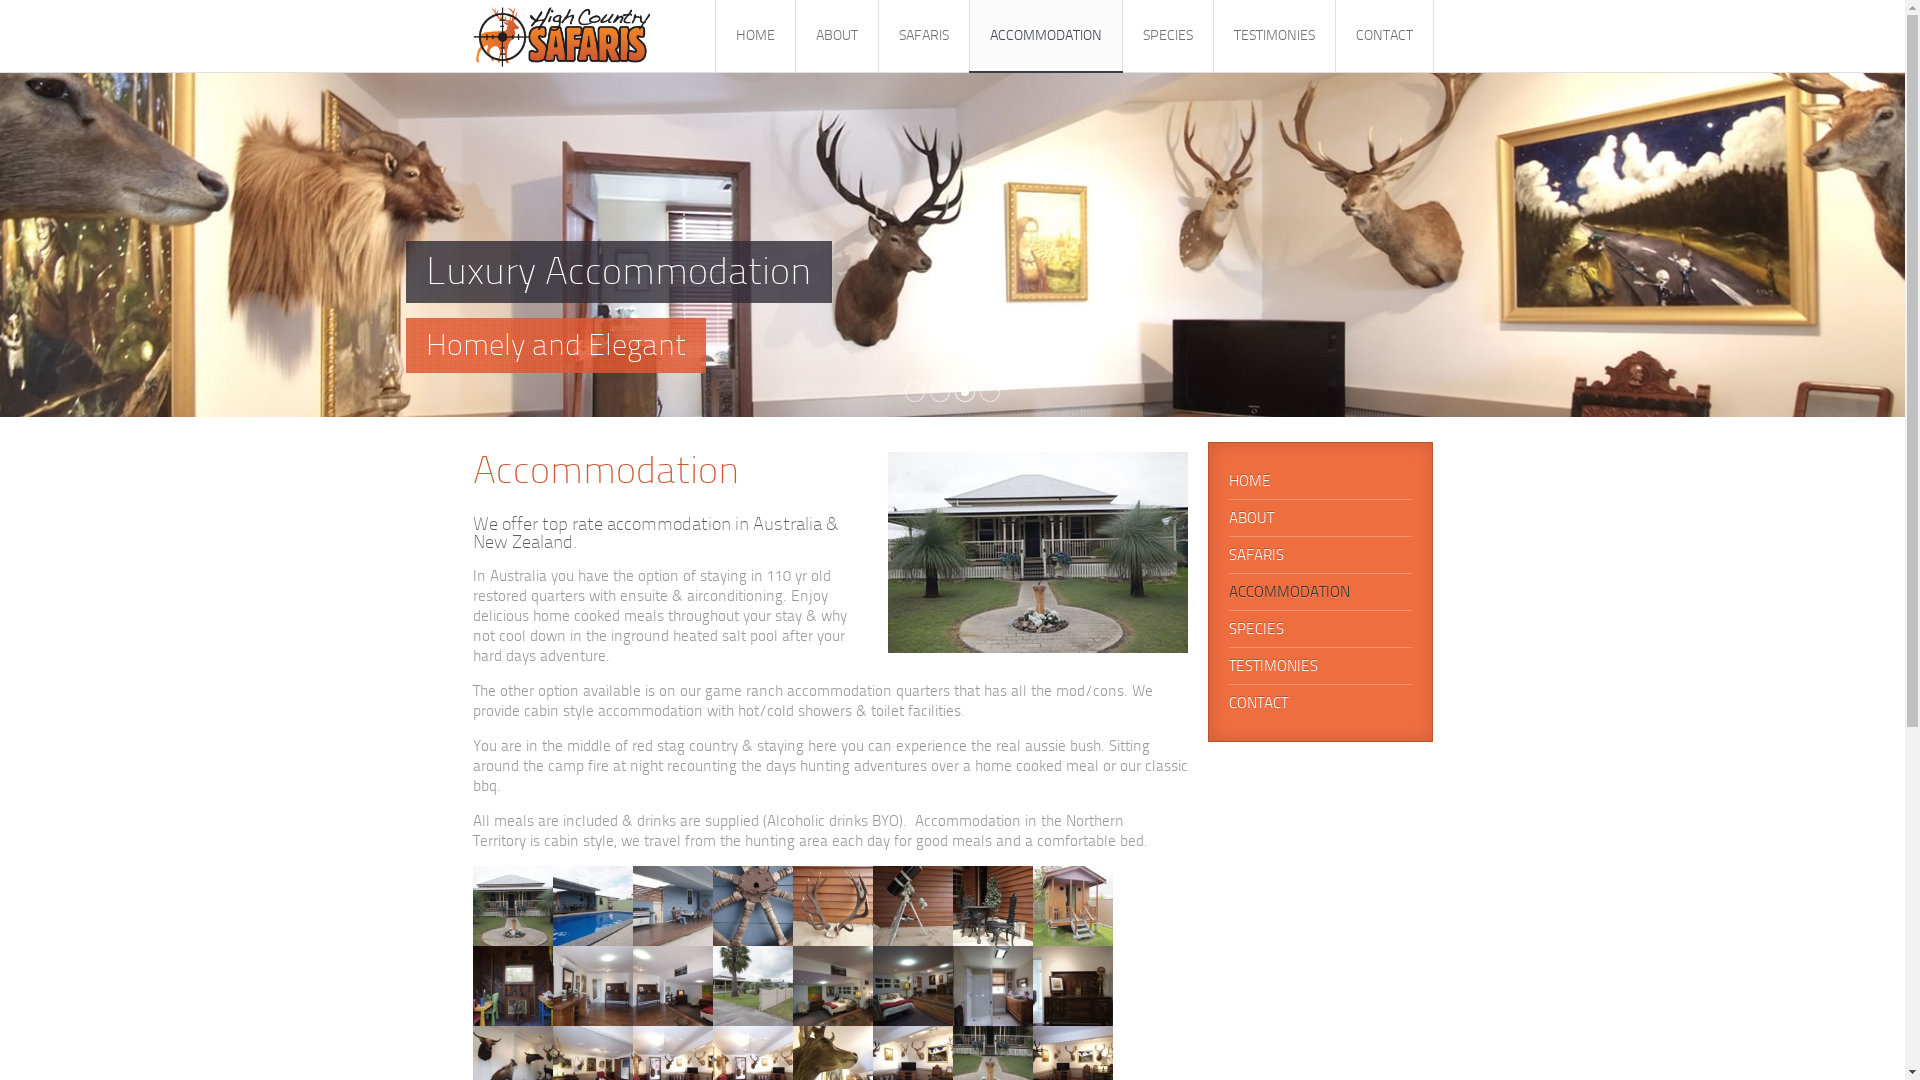 This screenshot has height=1080, width=1920. I want to click on TESTIMONIES, so click(1274, 36).